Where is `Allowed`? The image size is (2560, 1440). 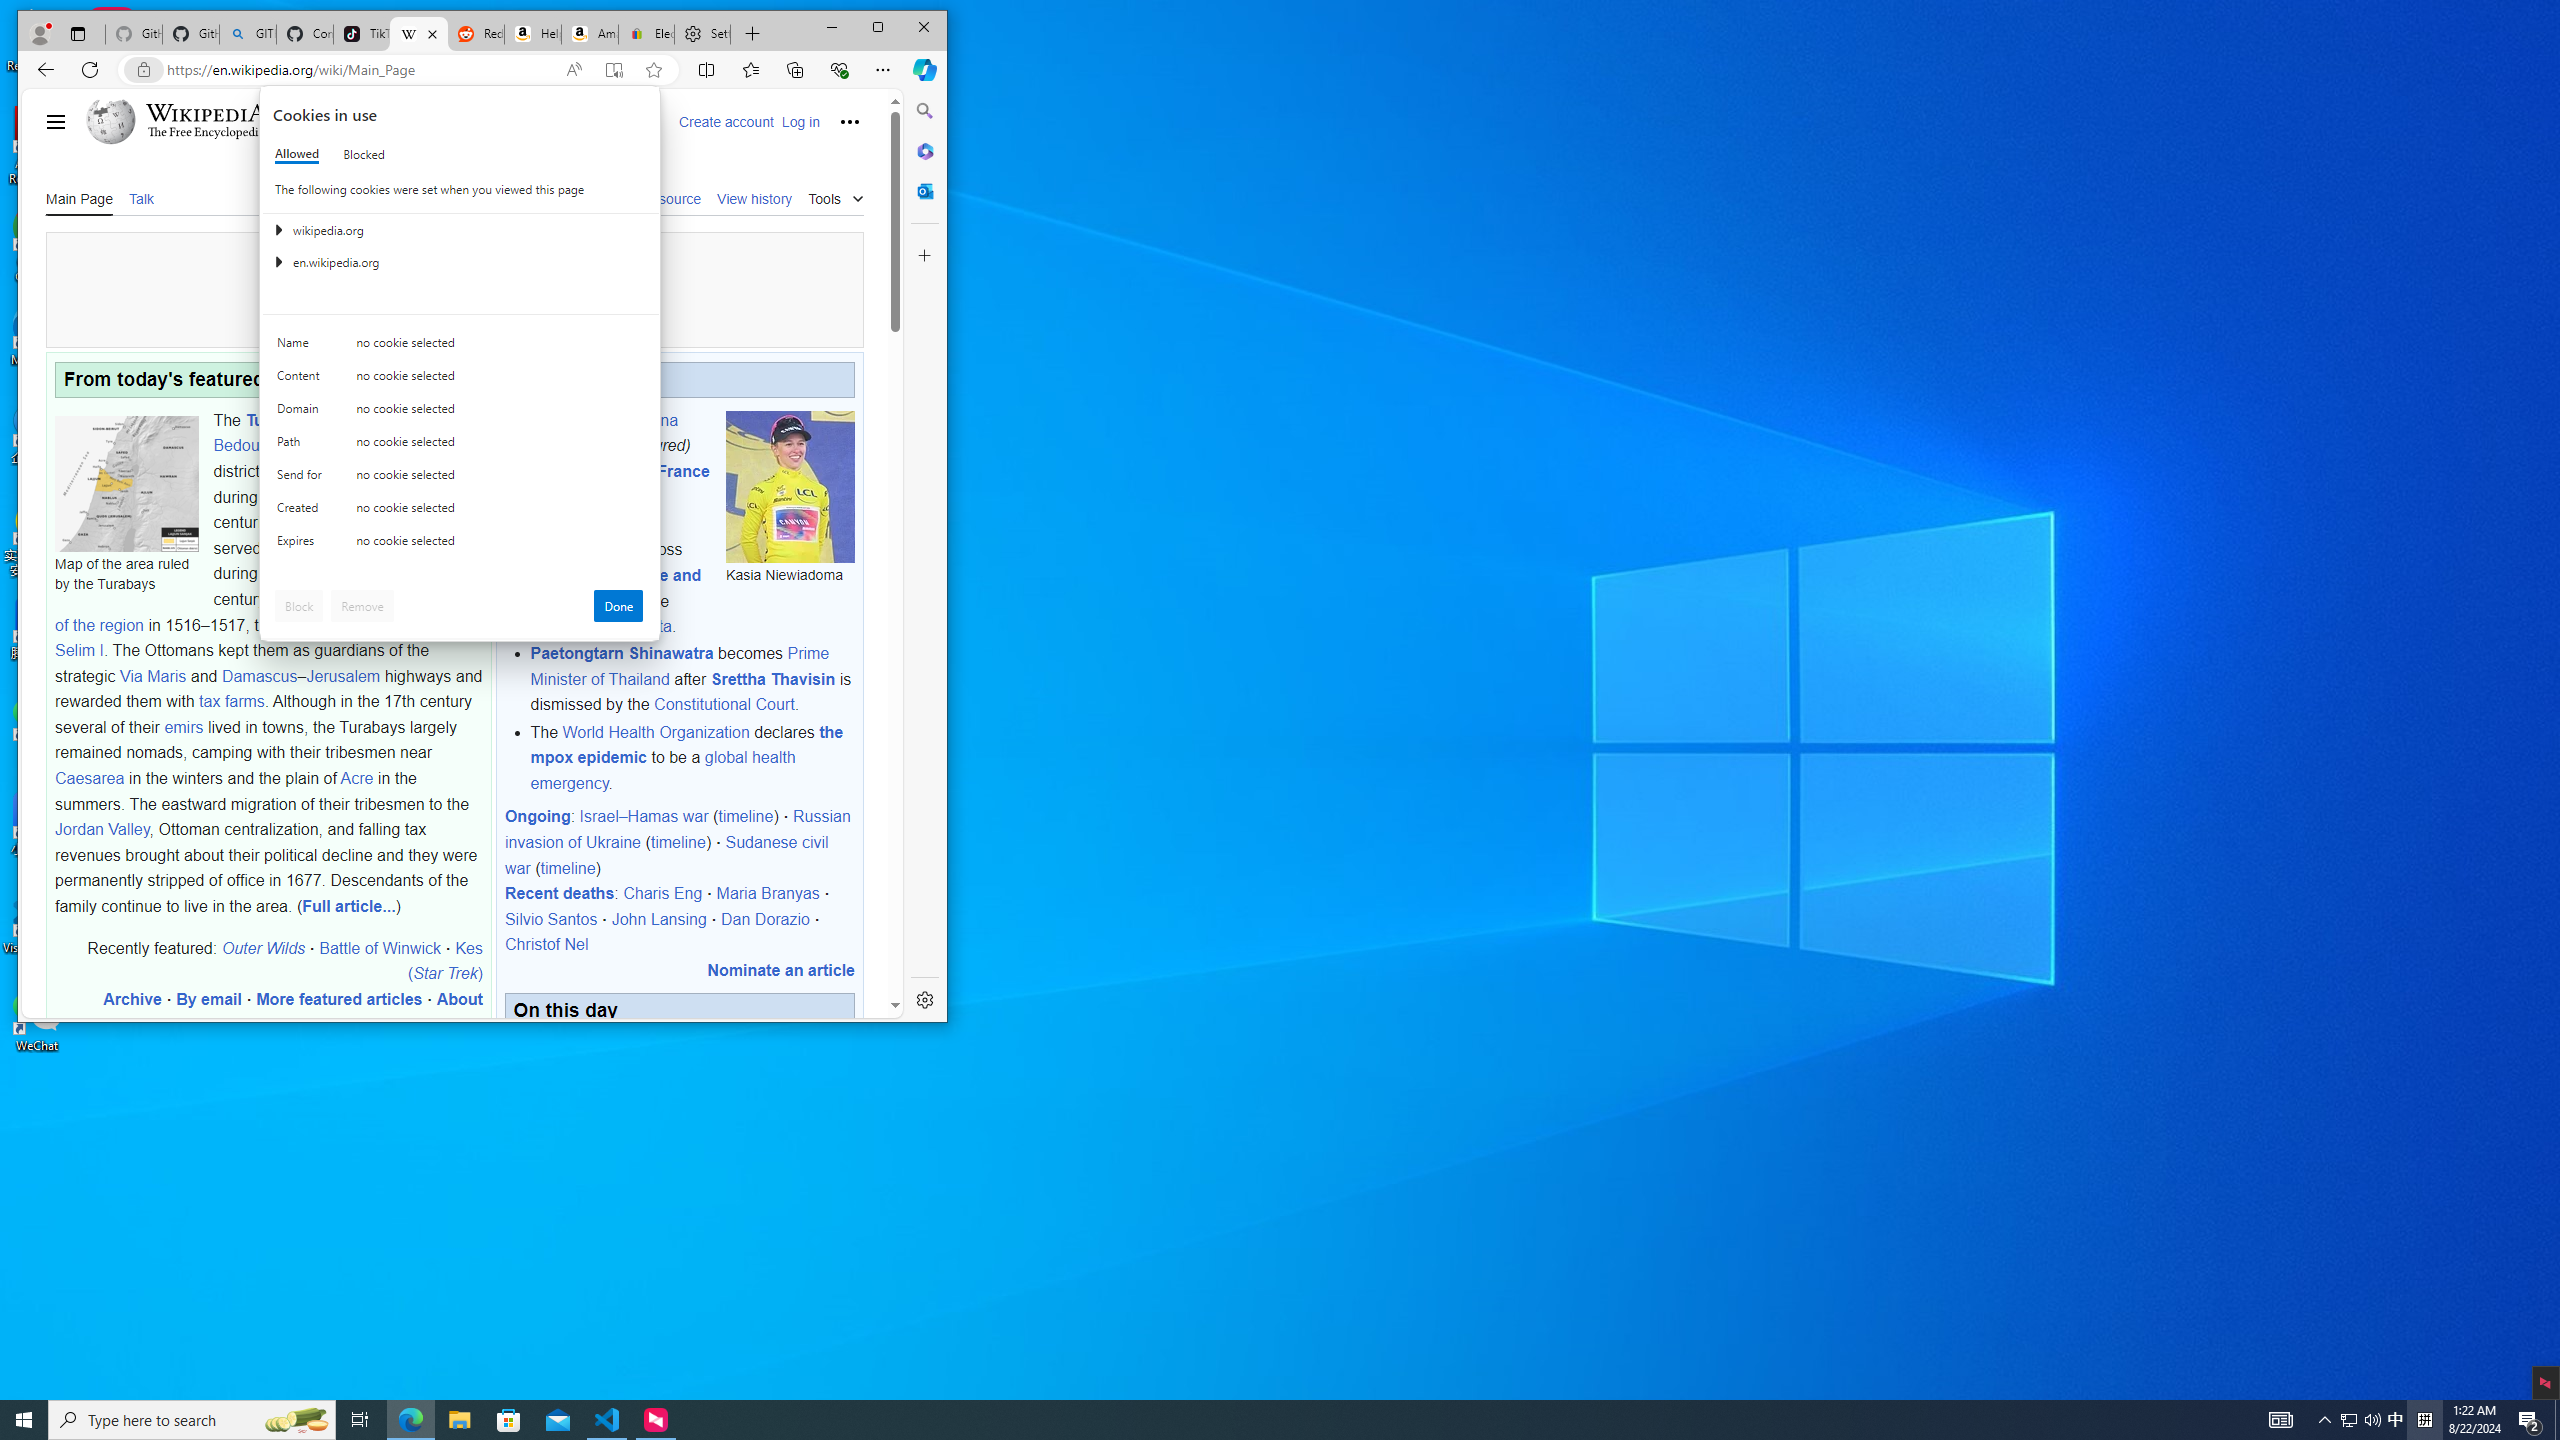 Allowed is located at coordinates (298, 154).